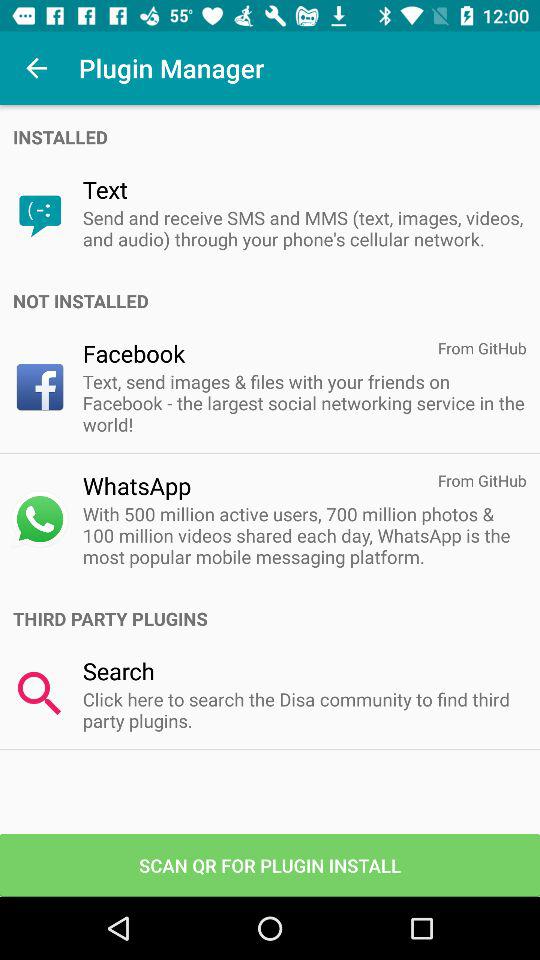 The width and height of the screenshot is (540, 960). Describe the element at coordinates (276, 300) in the screenshot. I see `click the app above from github` at that location.